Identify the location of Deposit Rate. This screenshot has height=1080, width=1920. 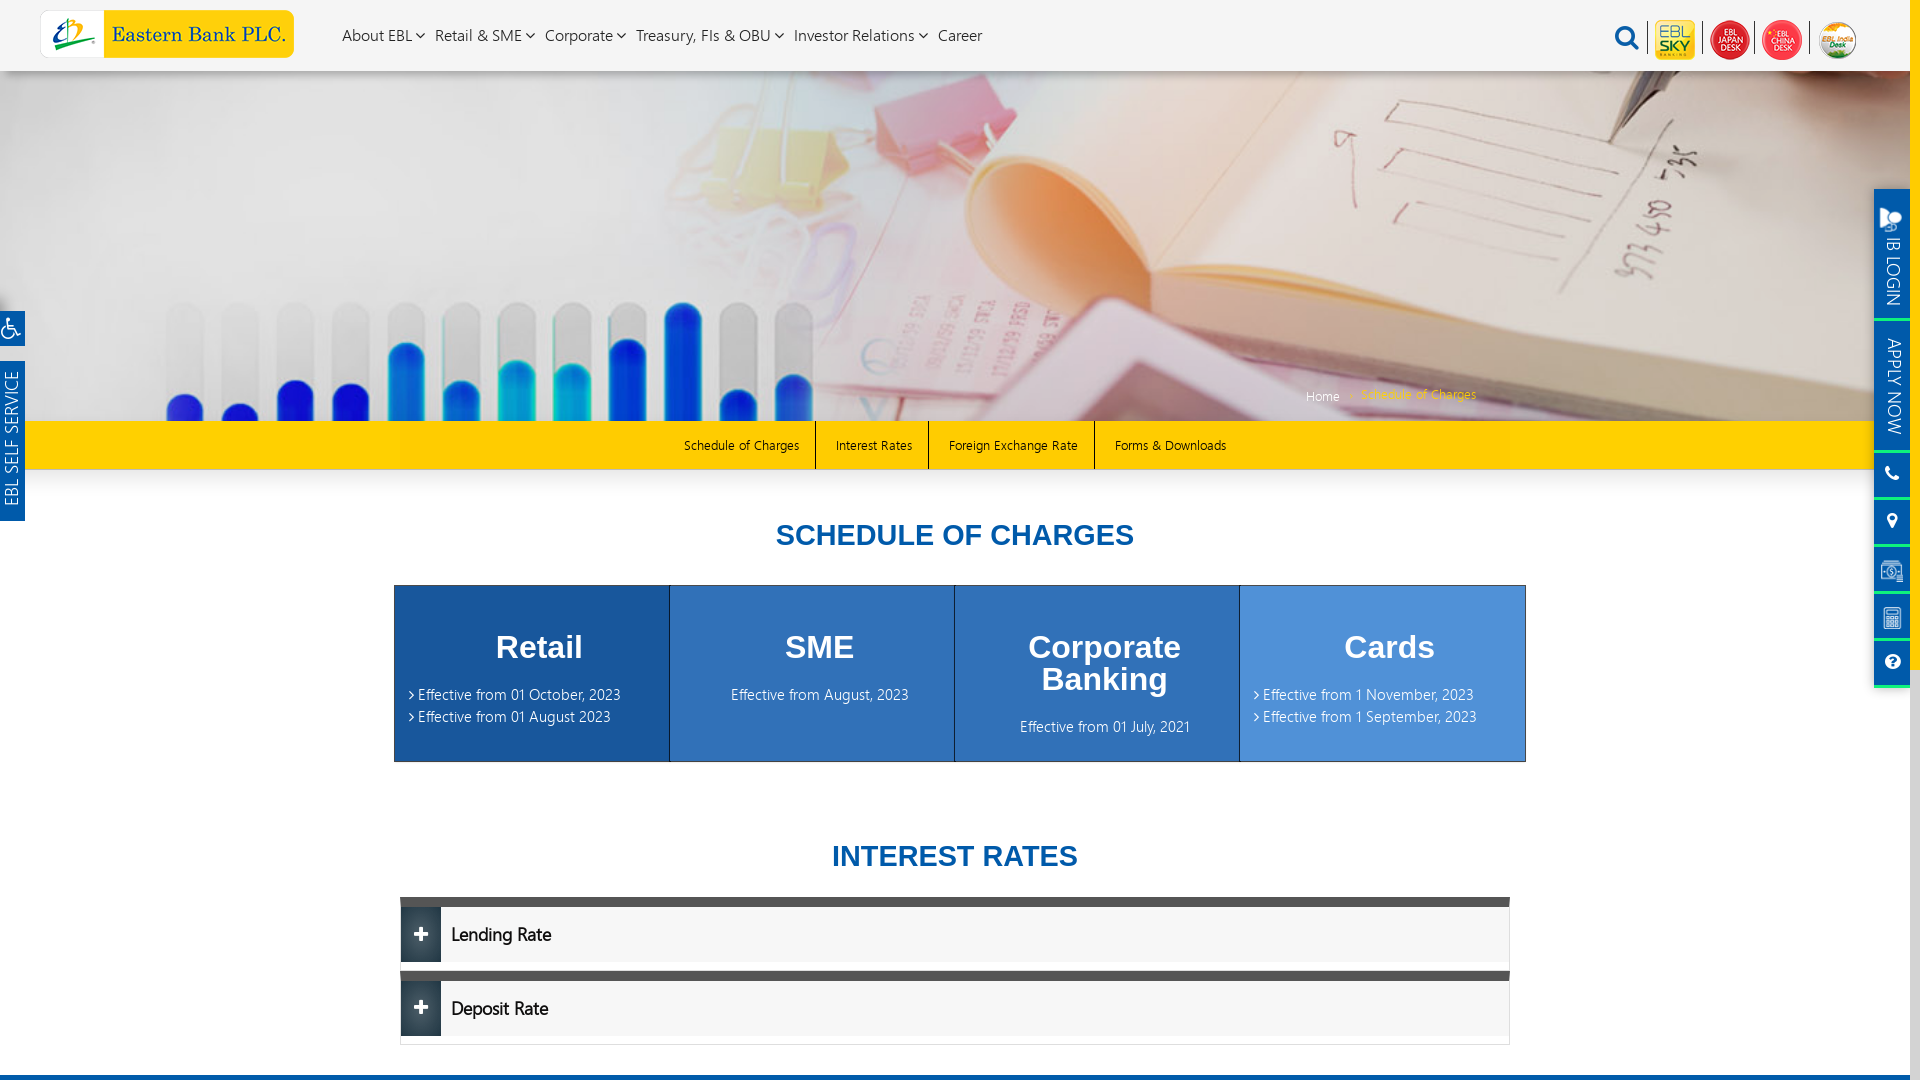
(955, 1008).